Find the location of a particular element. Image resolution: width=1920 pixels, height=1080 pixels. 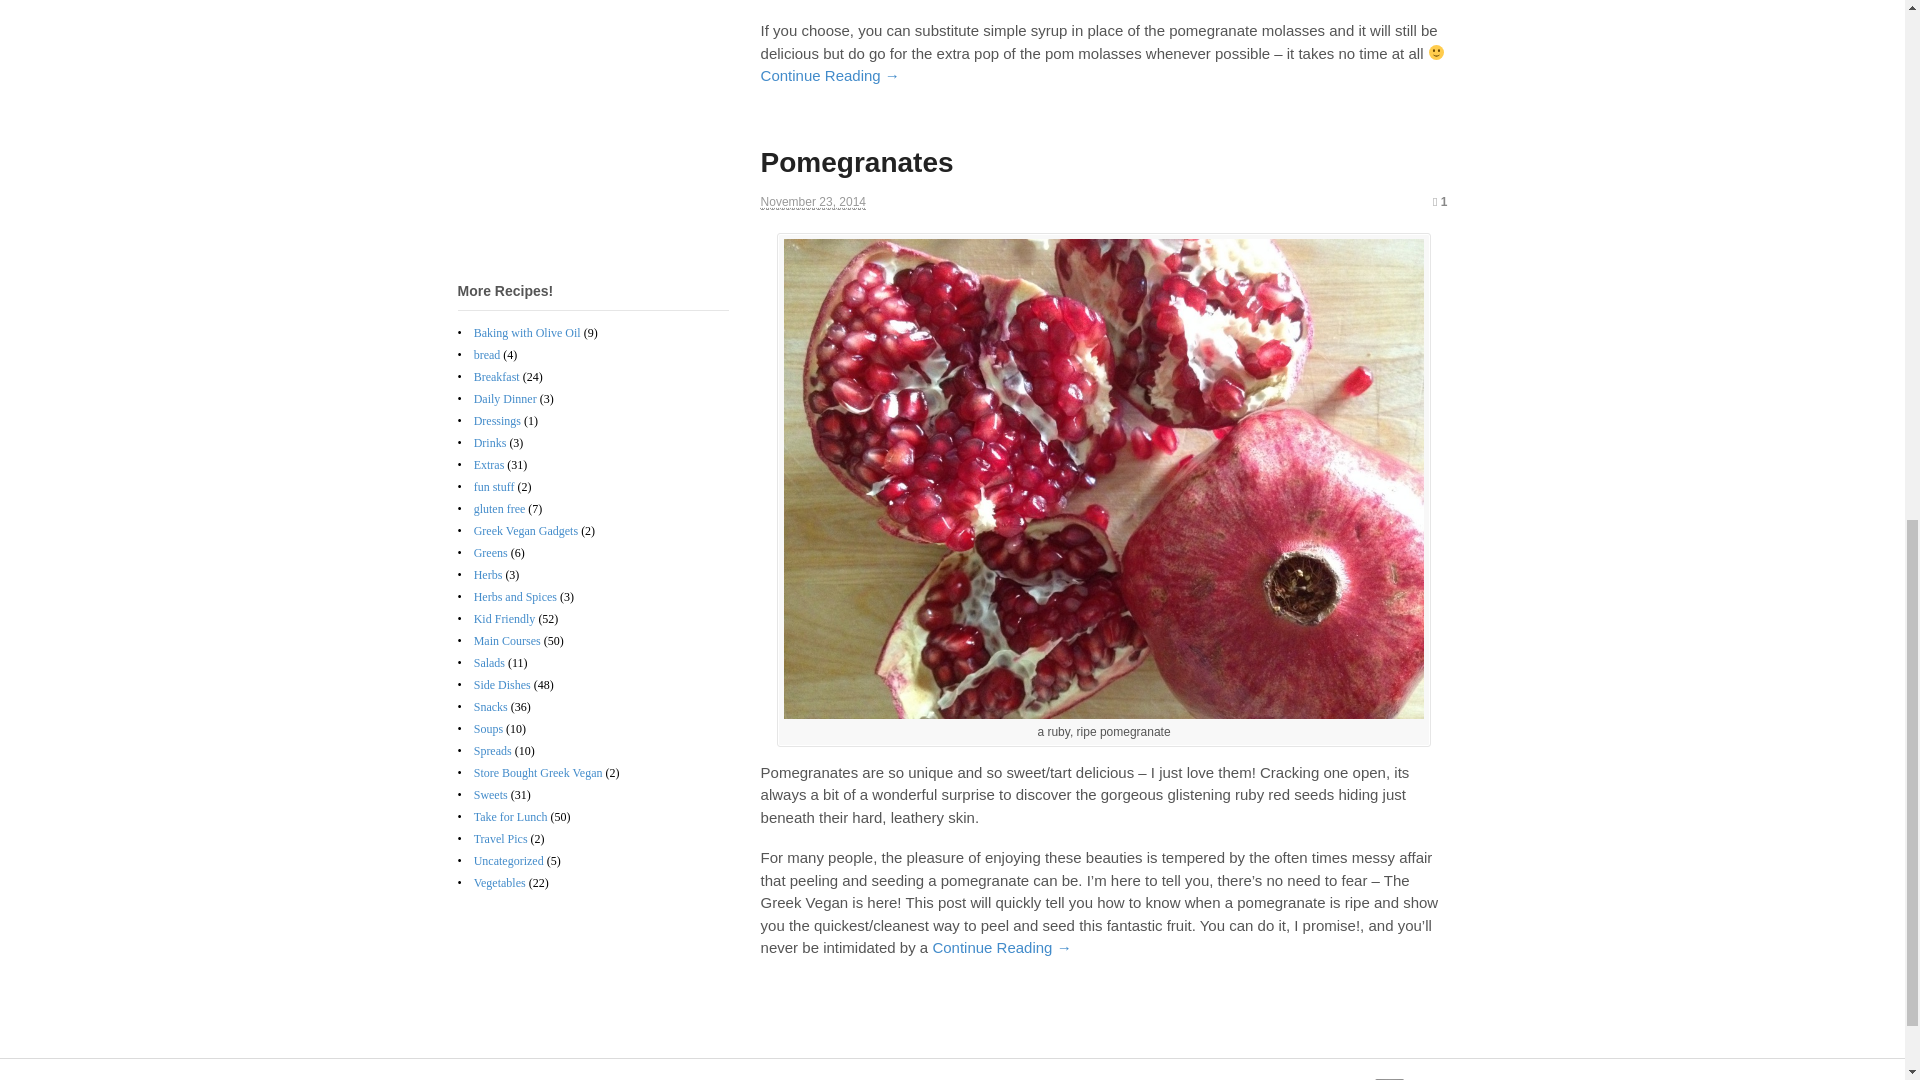

fun stuff is located at coordinates (494, 486).